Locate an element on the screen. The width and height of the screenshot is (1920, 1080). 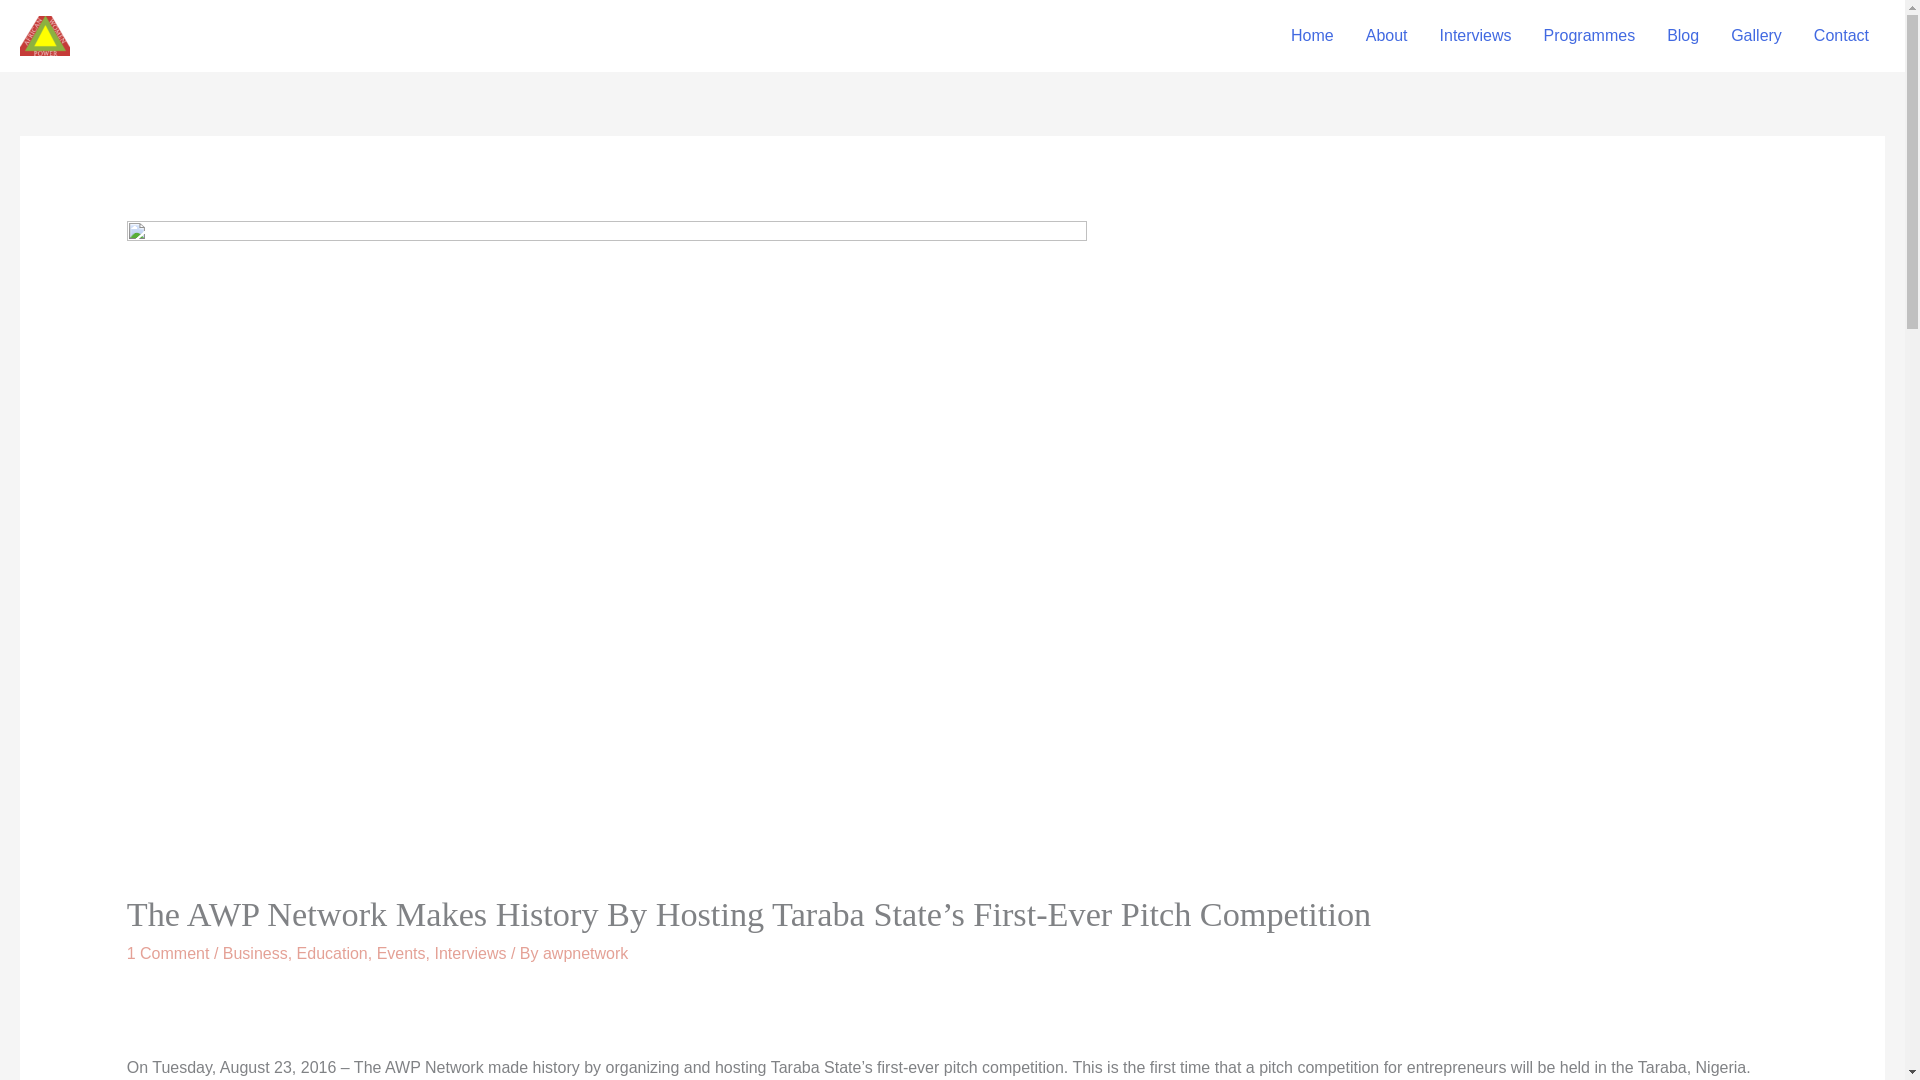
Contact is located at coordinates (1841, 36).